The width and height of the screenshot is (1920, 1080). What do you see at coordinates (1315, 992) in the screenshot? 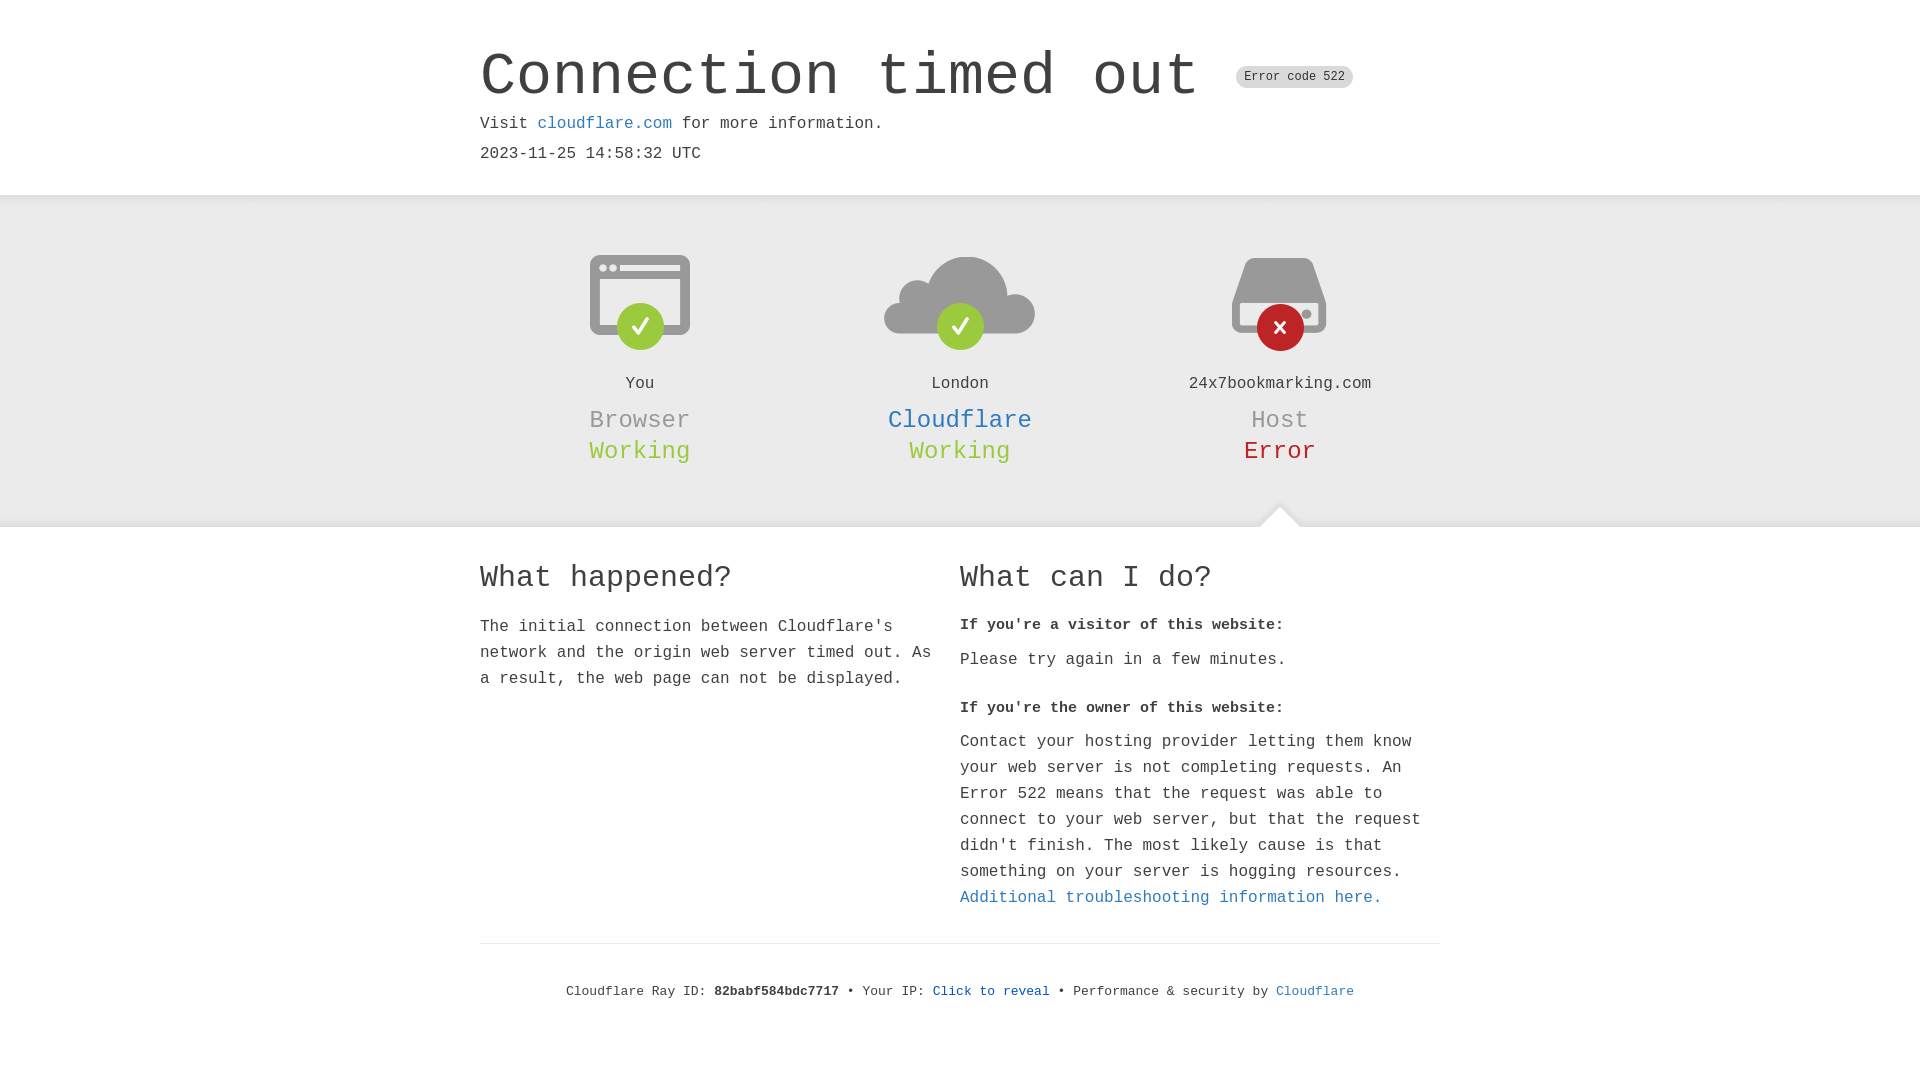
I see `Cloudflare` at bounding box center [1315, 992].